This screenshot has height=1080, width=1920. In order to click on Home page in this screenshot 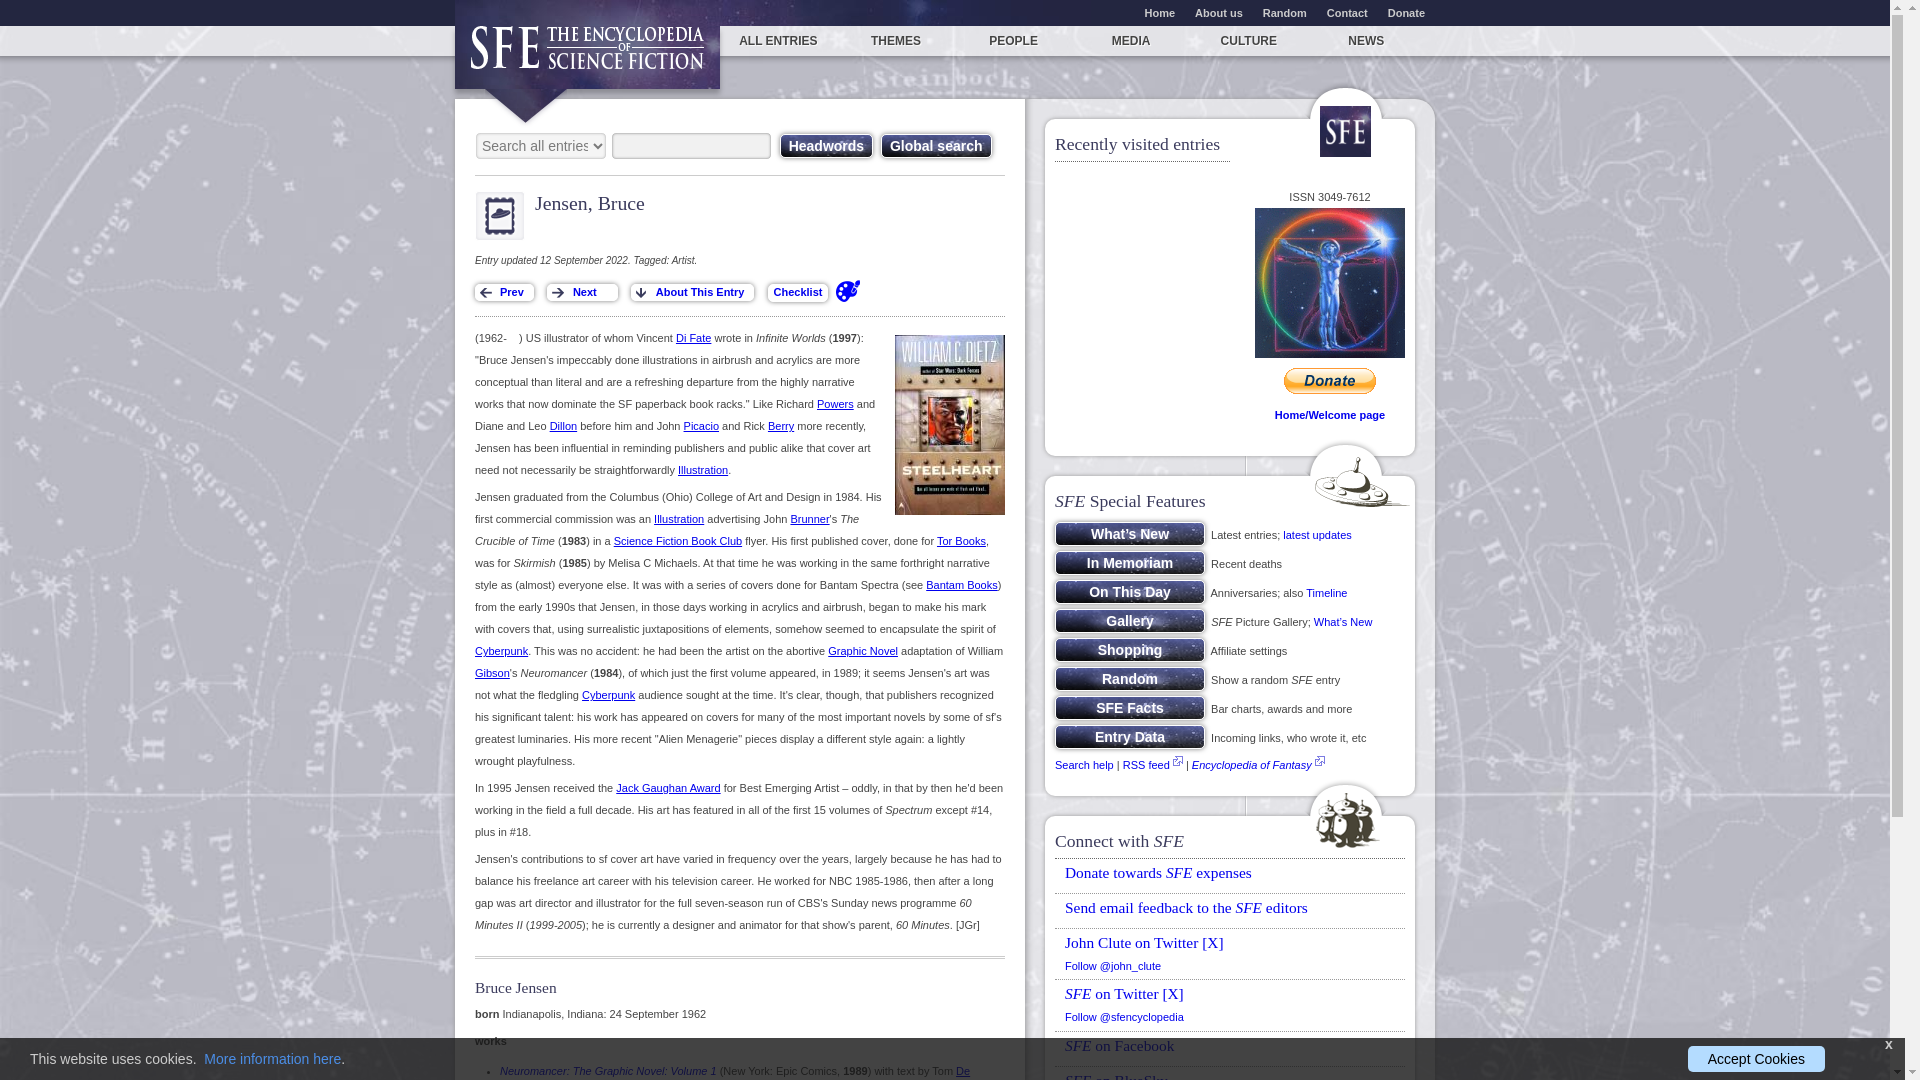, I will do `click(588, 56)`.